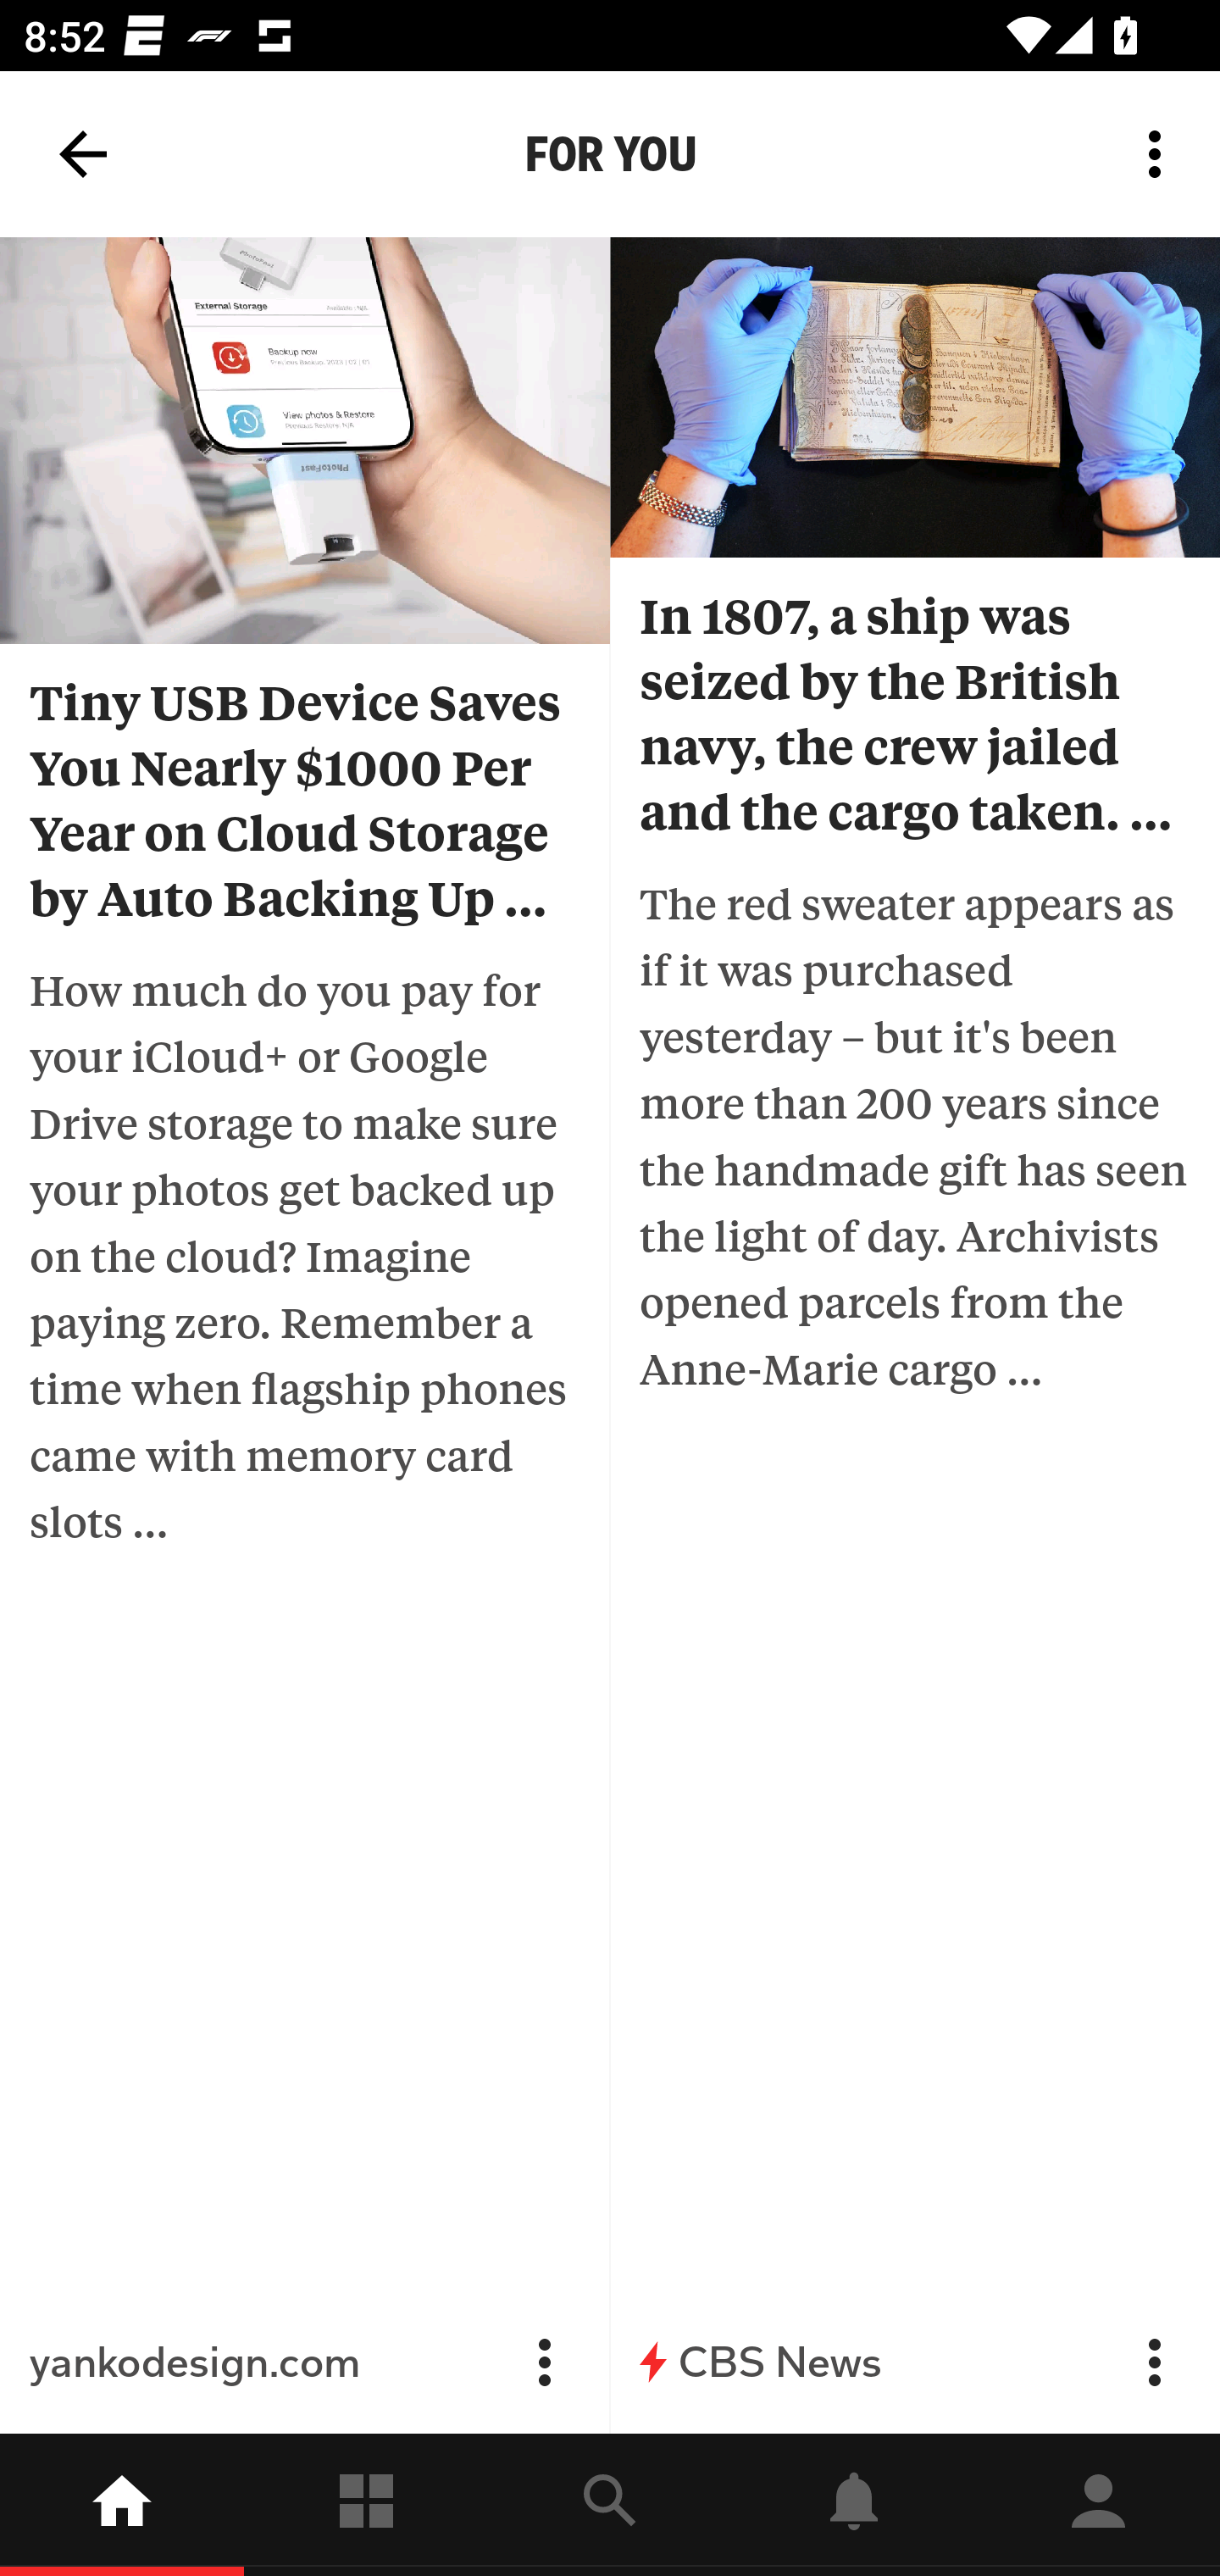  What do you see at coordinates (305, 2362) in the screenshot?
I see `yankodesign.com Flip into Magazine` at bounding box center [305, 2362].